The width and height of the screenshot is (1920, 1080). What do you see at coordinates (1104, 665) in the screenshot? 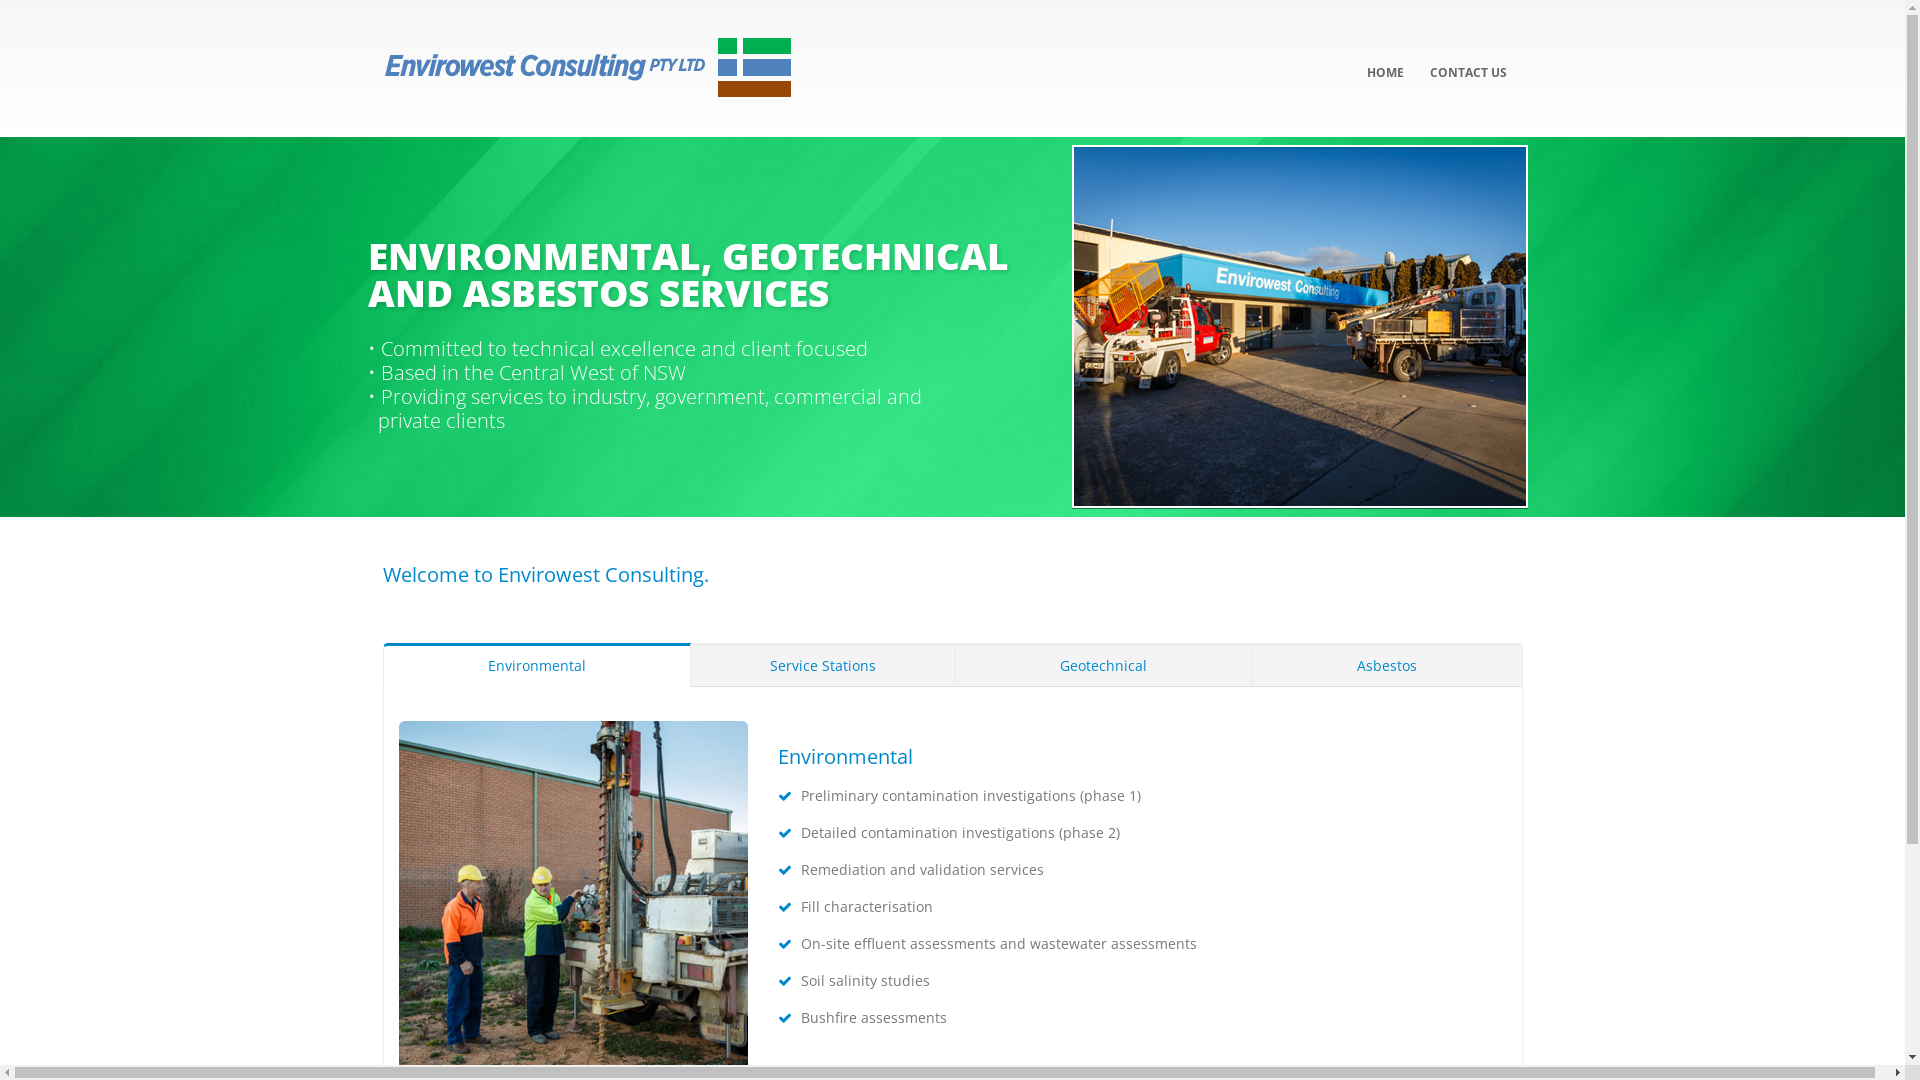
I see `Geotechnical` at bounding box center [1104, 665].